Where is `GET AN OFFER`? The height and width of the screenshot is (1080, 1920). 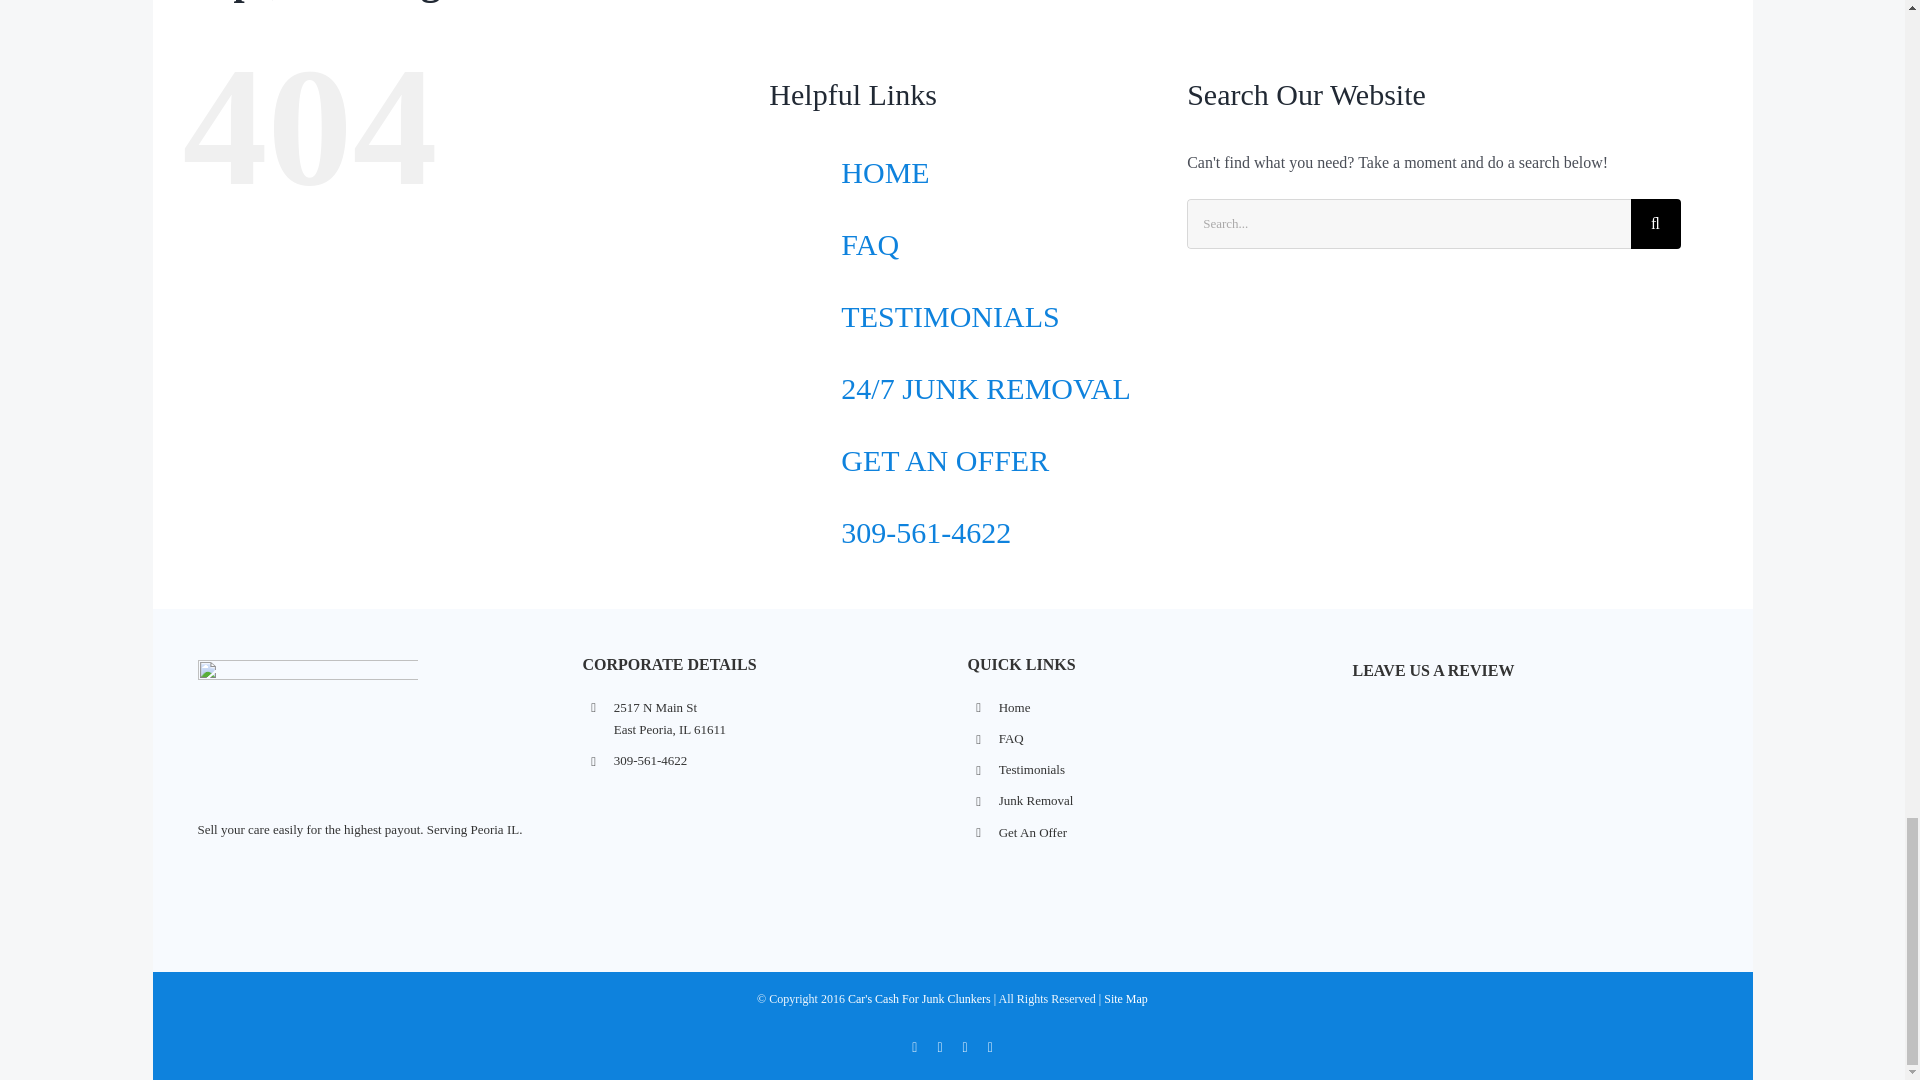
GET AN OFFER is located at coordinates (944, 460).